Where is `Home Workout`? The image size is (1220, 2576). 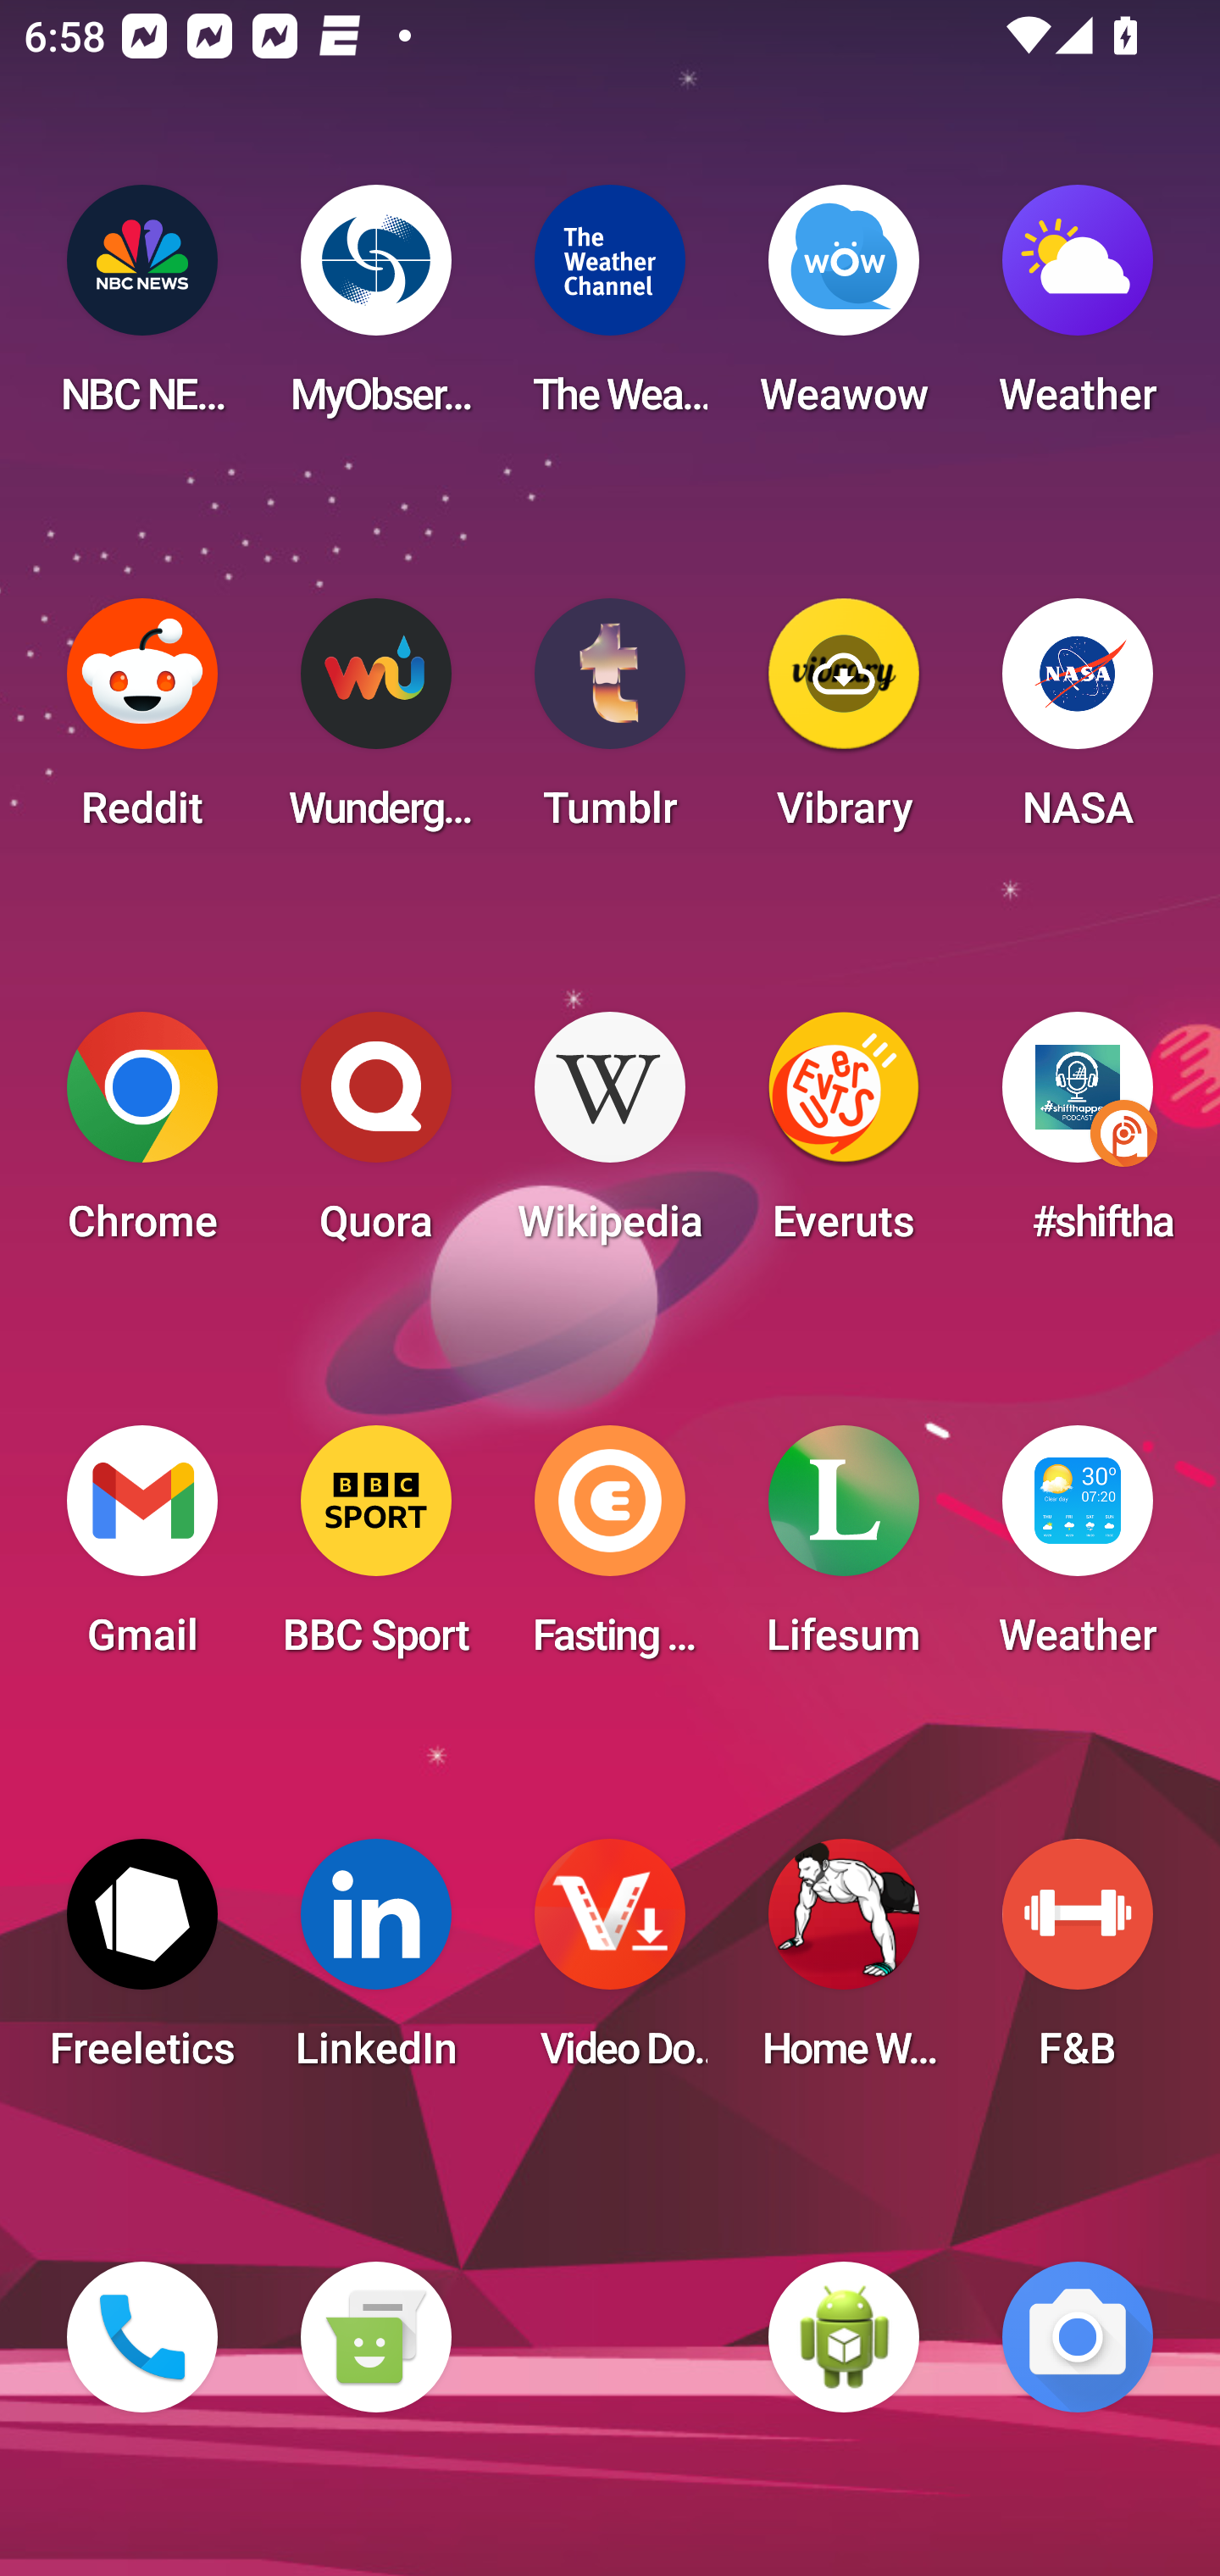
Home Workout is located at coordinates (844, 1964).